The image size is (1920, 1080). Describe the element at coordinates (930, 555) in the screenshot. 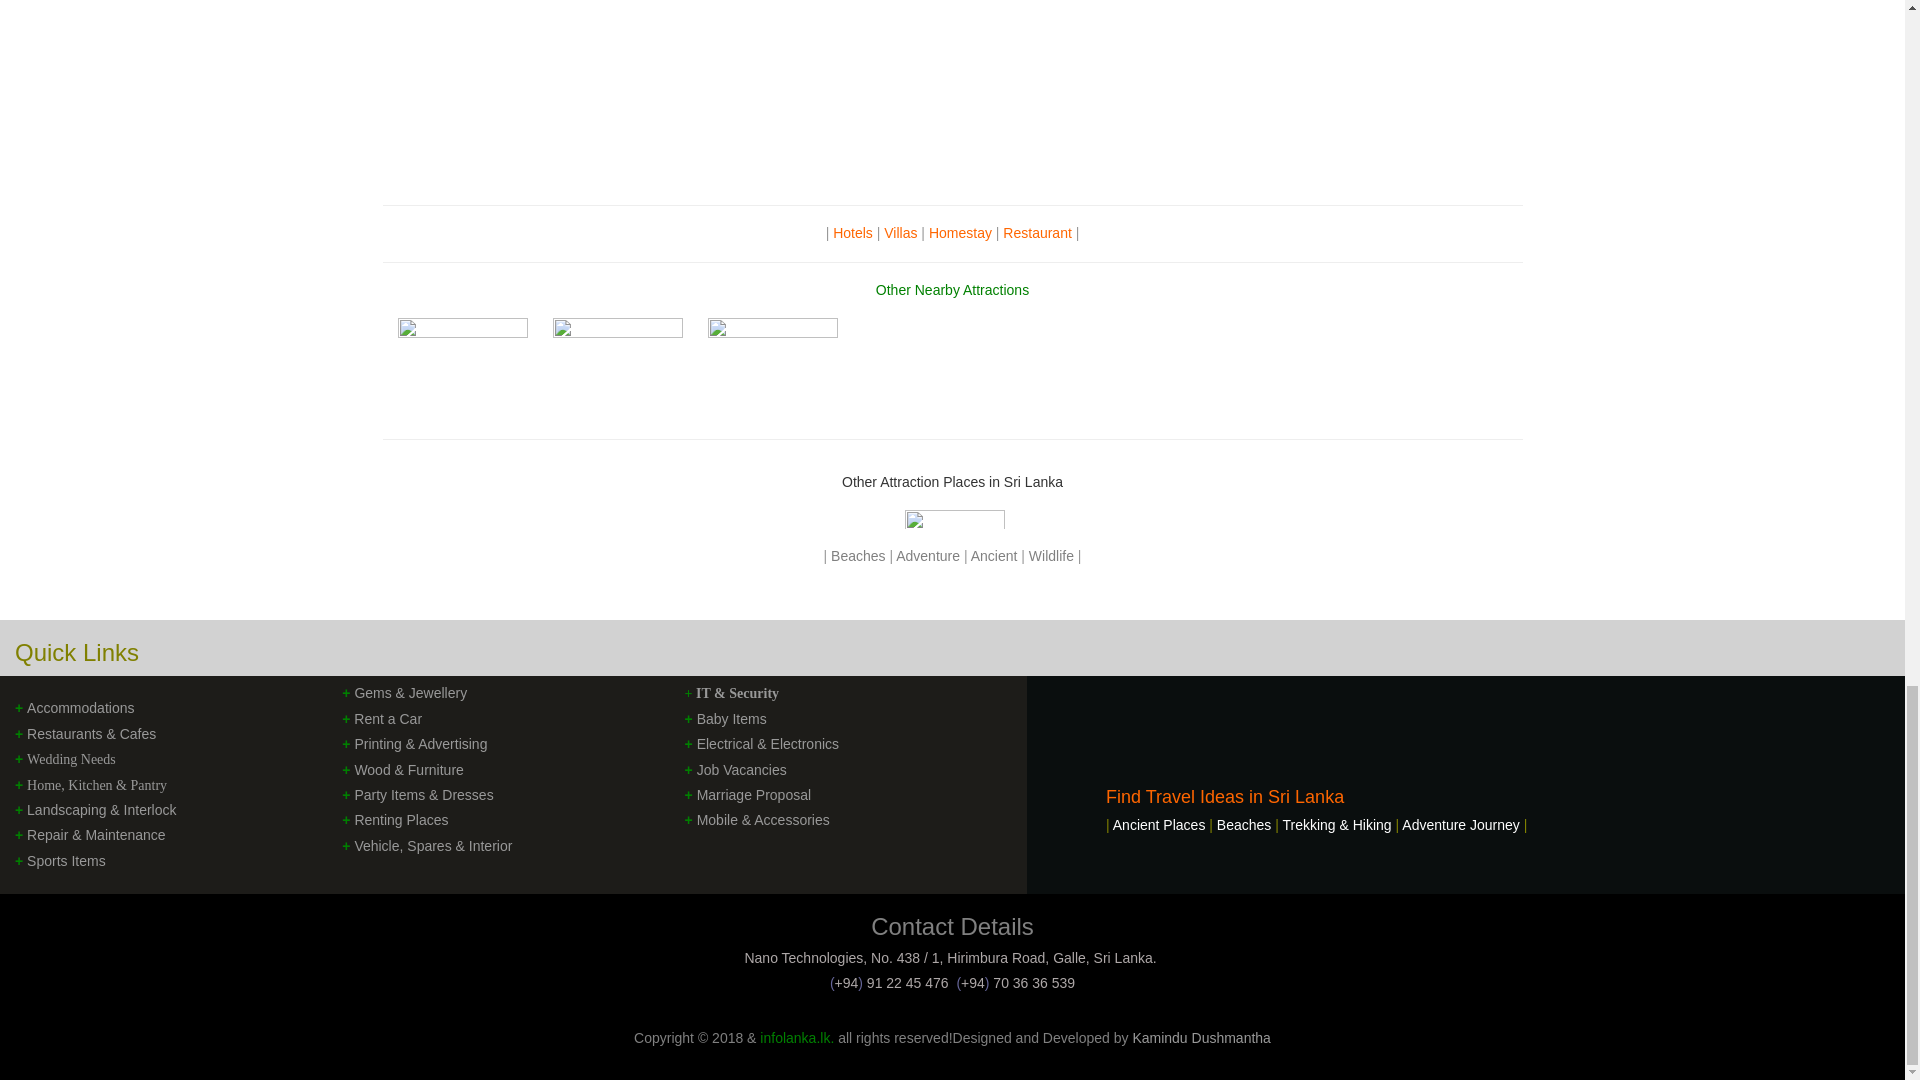

I see `Adventure` at that location.